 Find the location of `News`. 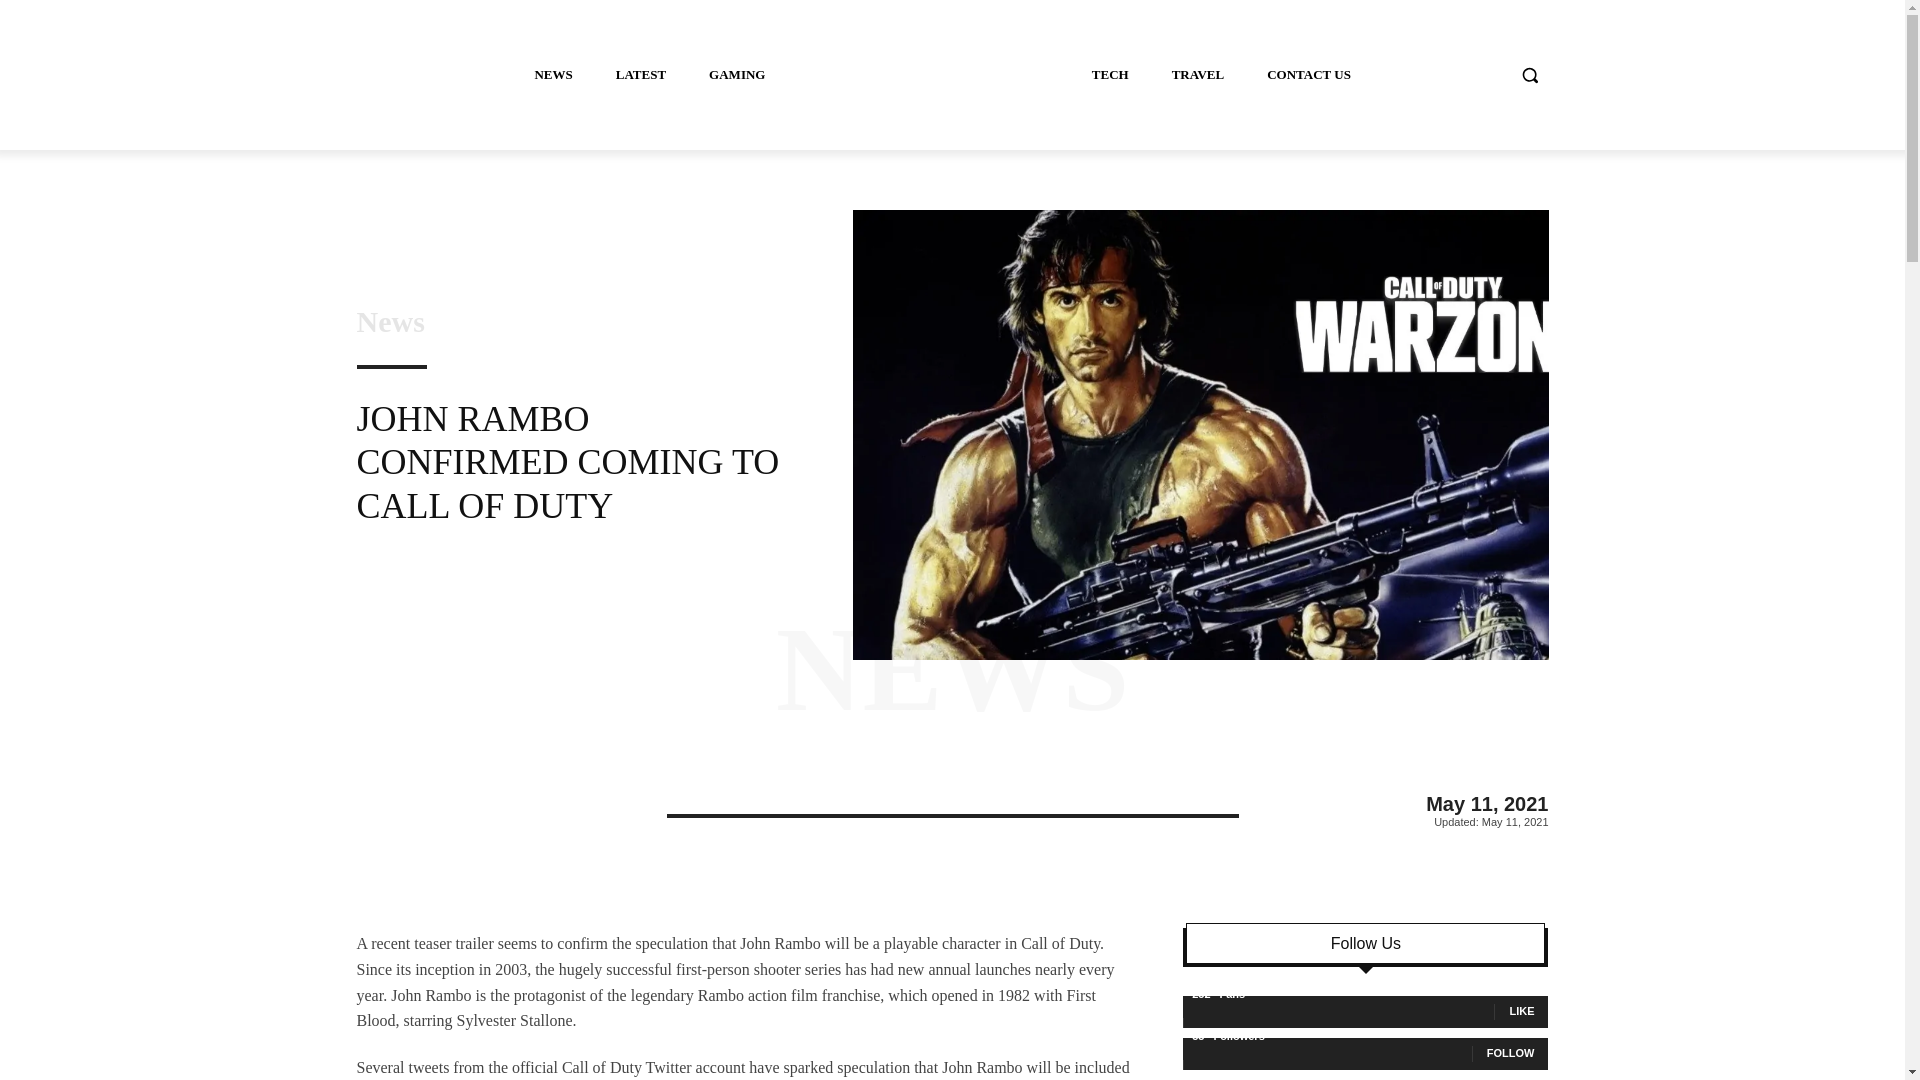

News is located at coordinates (390, 321).